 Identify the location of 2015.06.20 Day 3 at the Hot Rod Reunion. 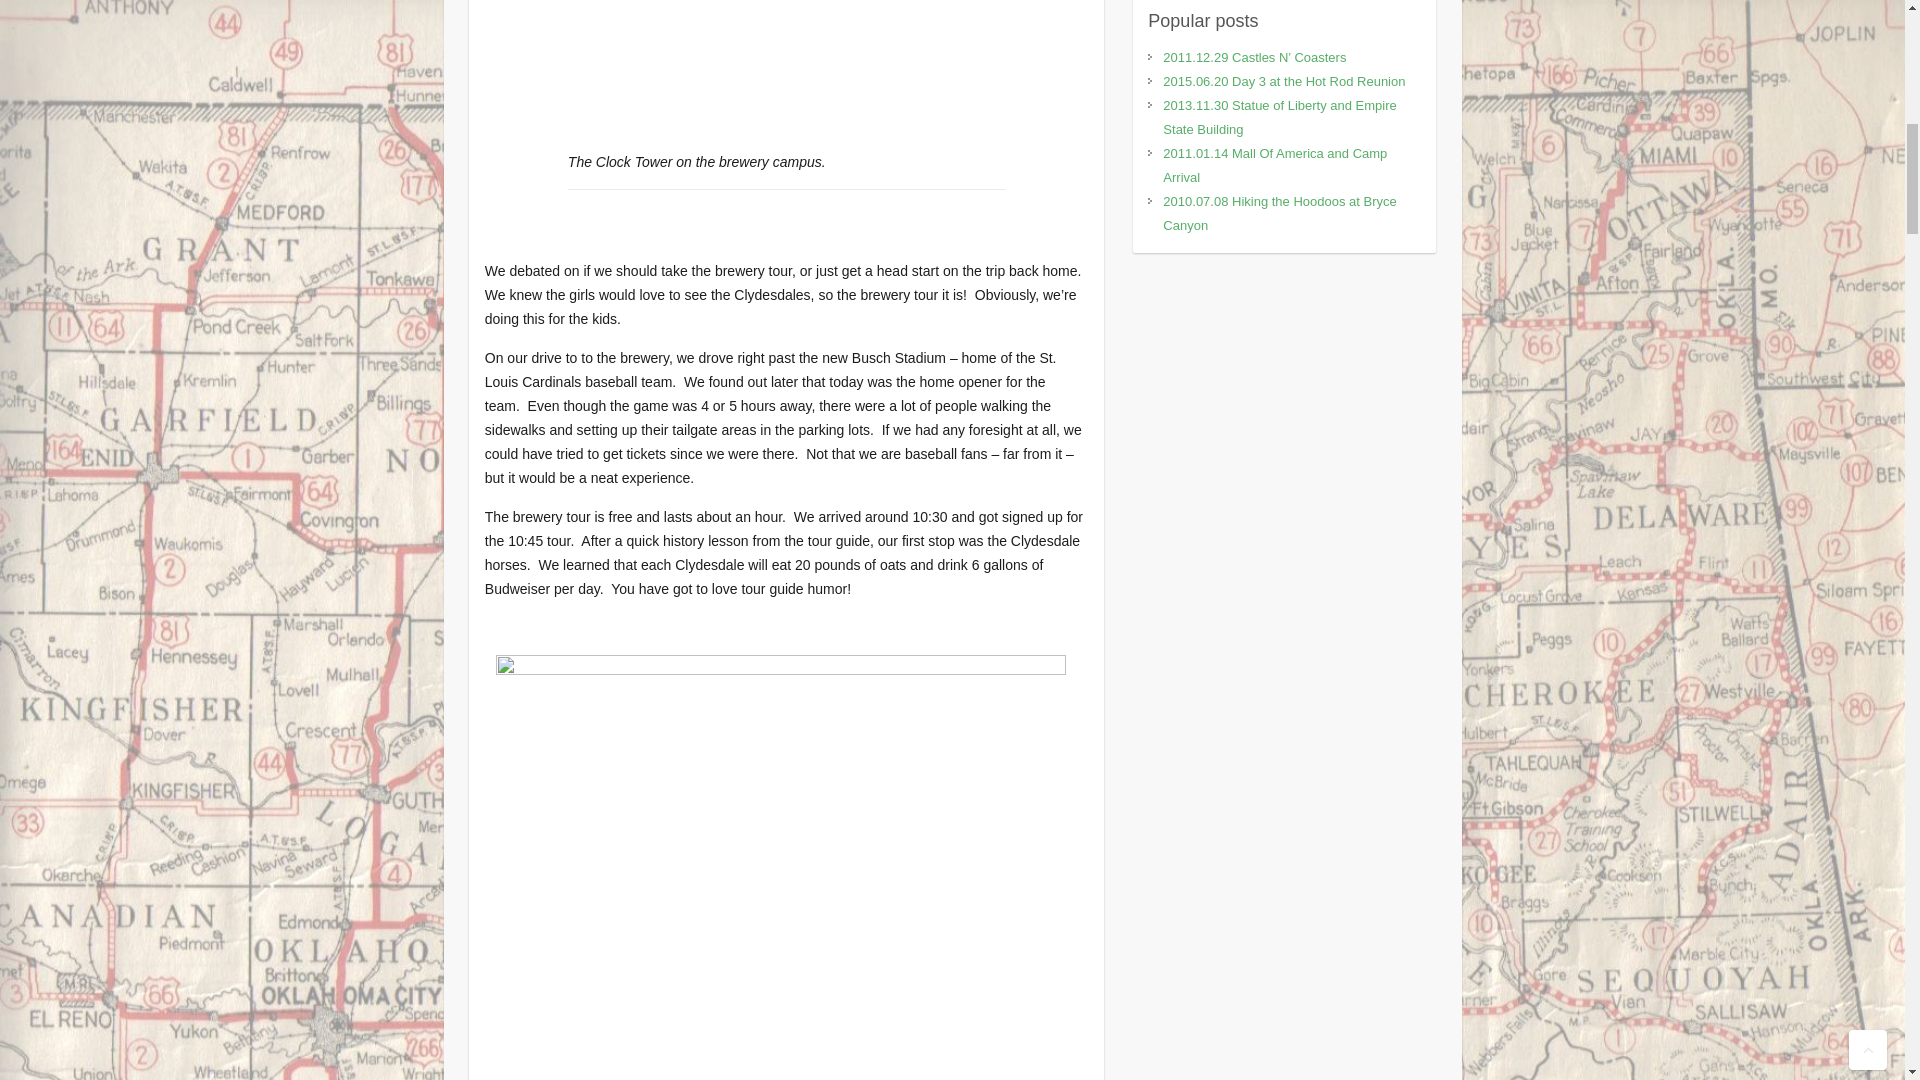
(1284, 81).